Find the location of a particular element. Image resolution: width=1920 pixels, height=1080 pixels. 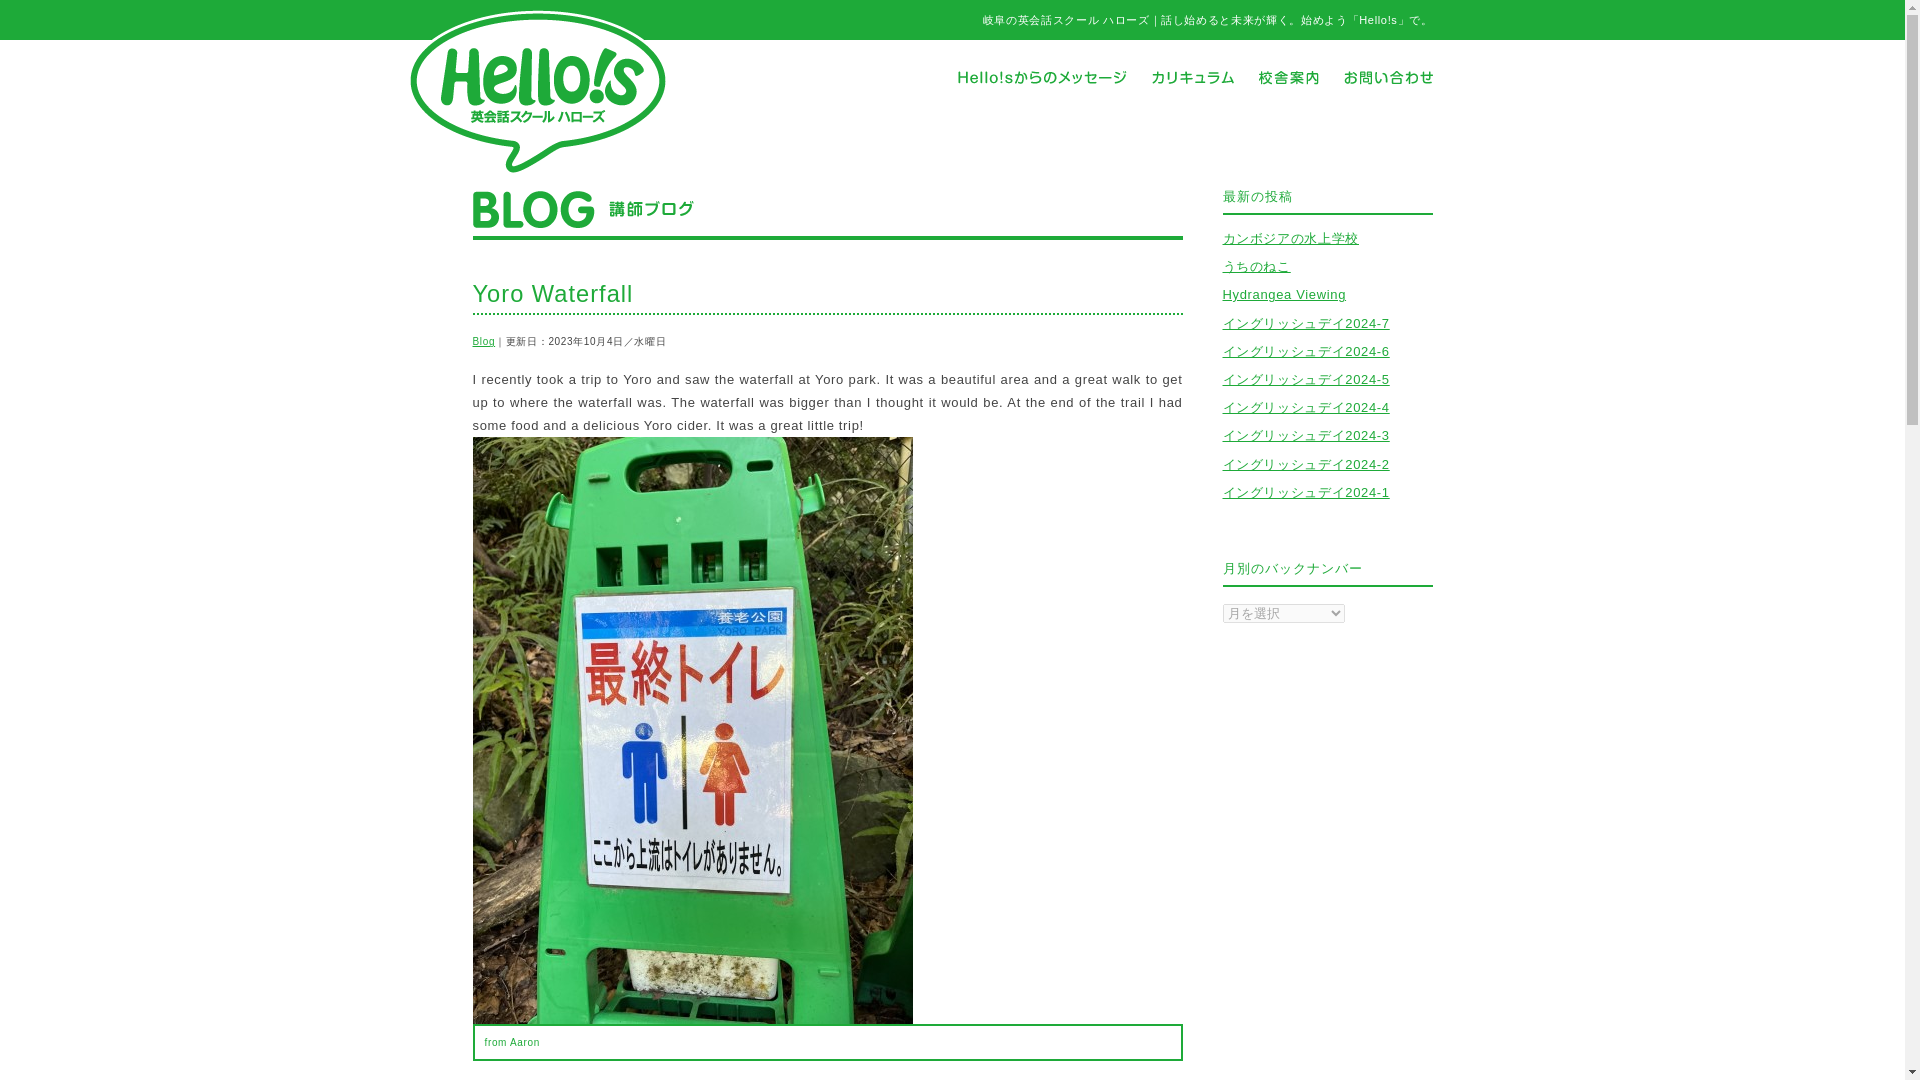

Blog is located at coordinates (484, 340).